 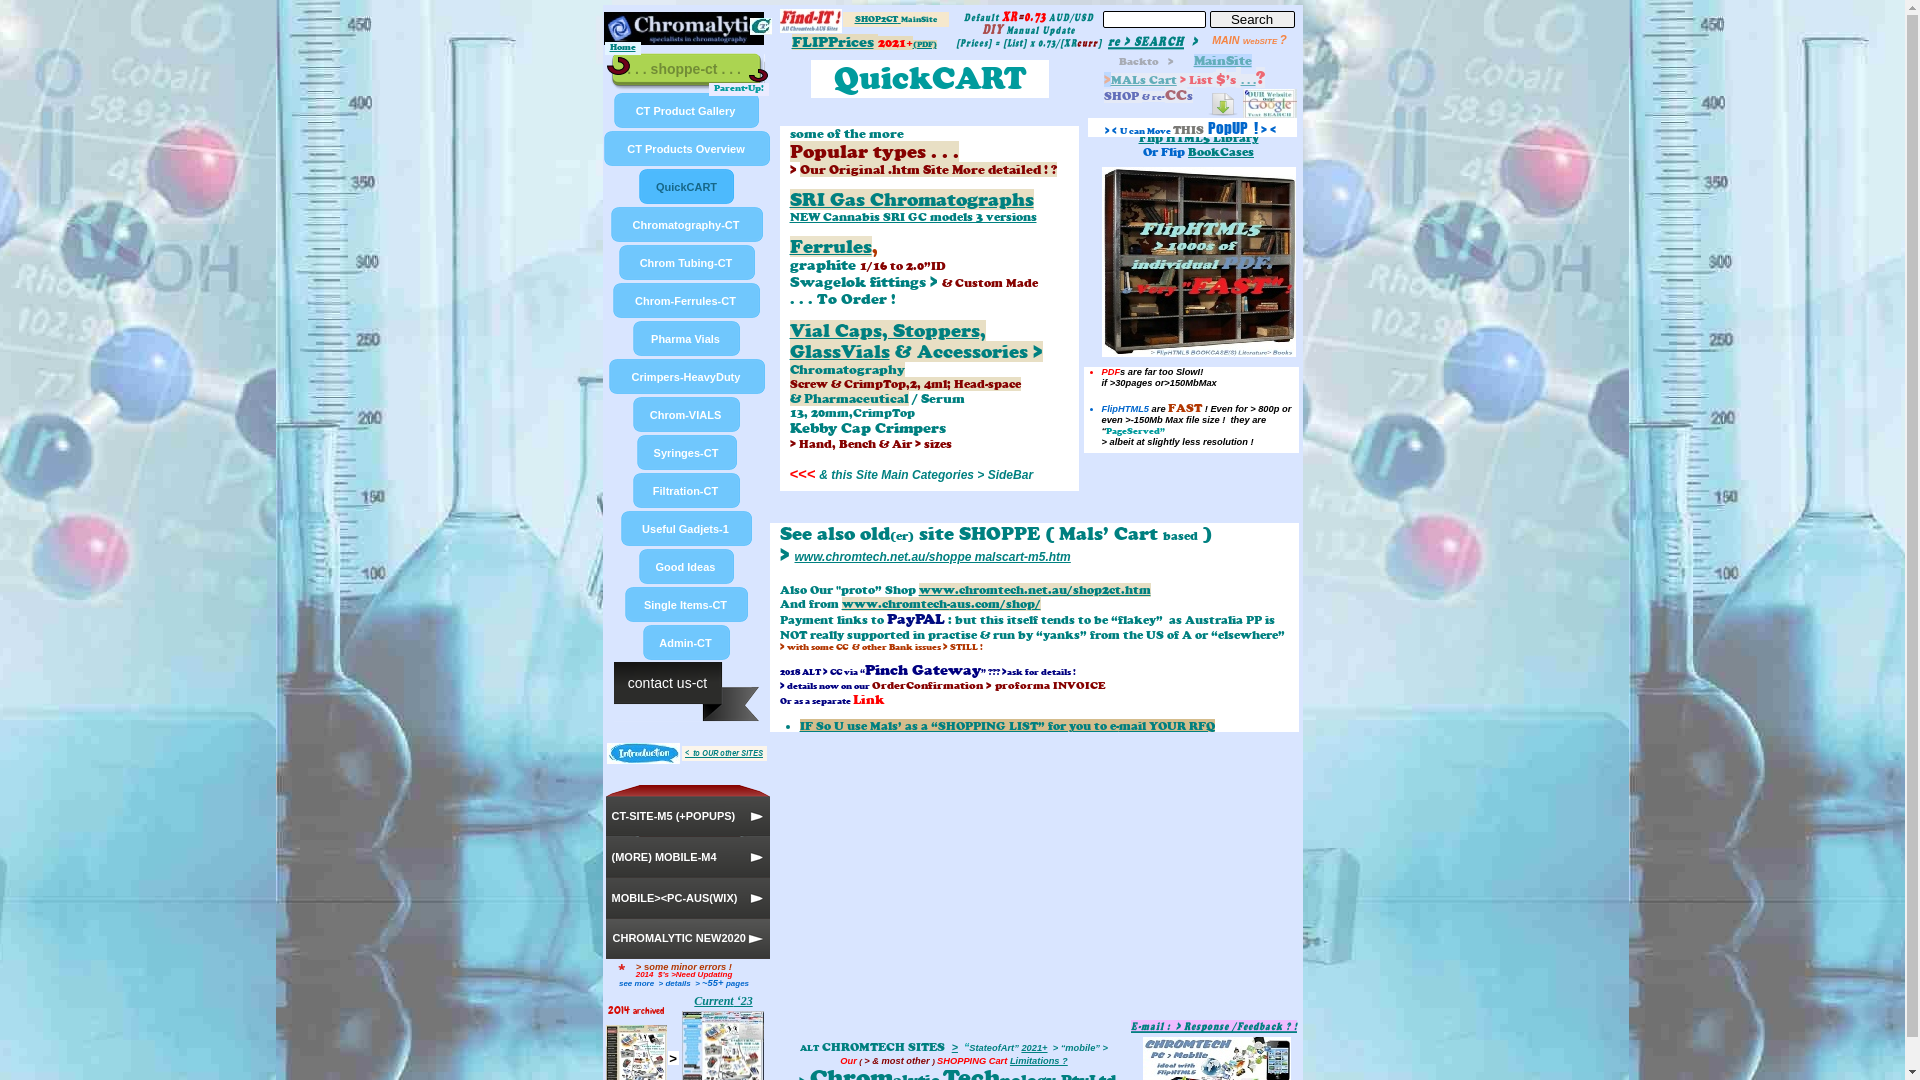 What do you see at coordinates (1248, 80) in the screenshot?
I see `. . .` at bounding box center [1248, 80].